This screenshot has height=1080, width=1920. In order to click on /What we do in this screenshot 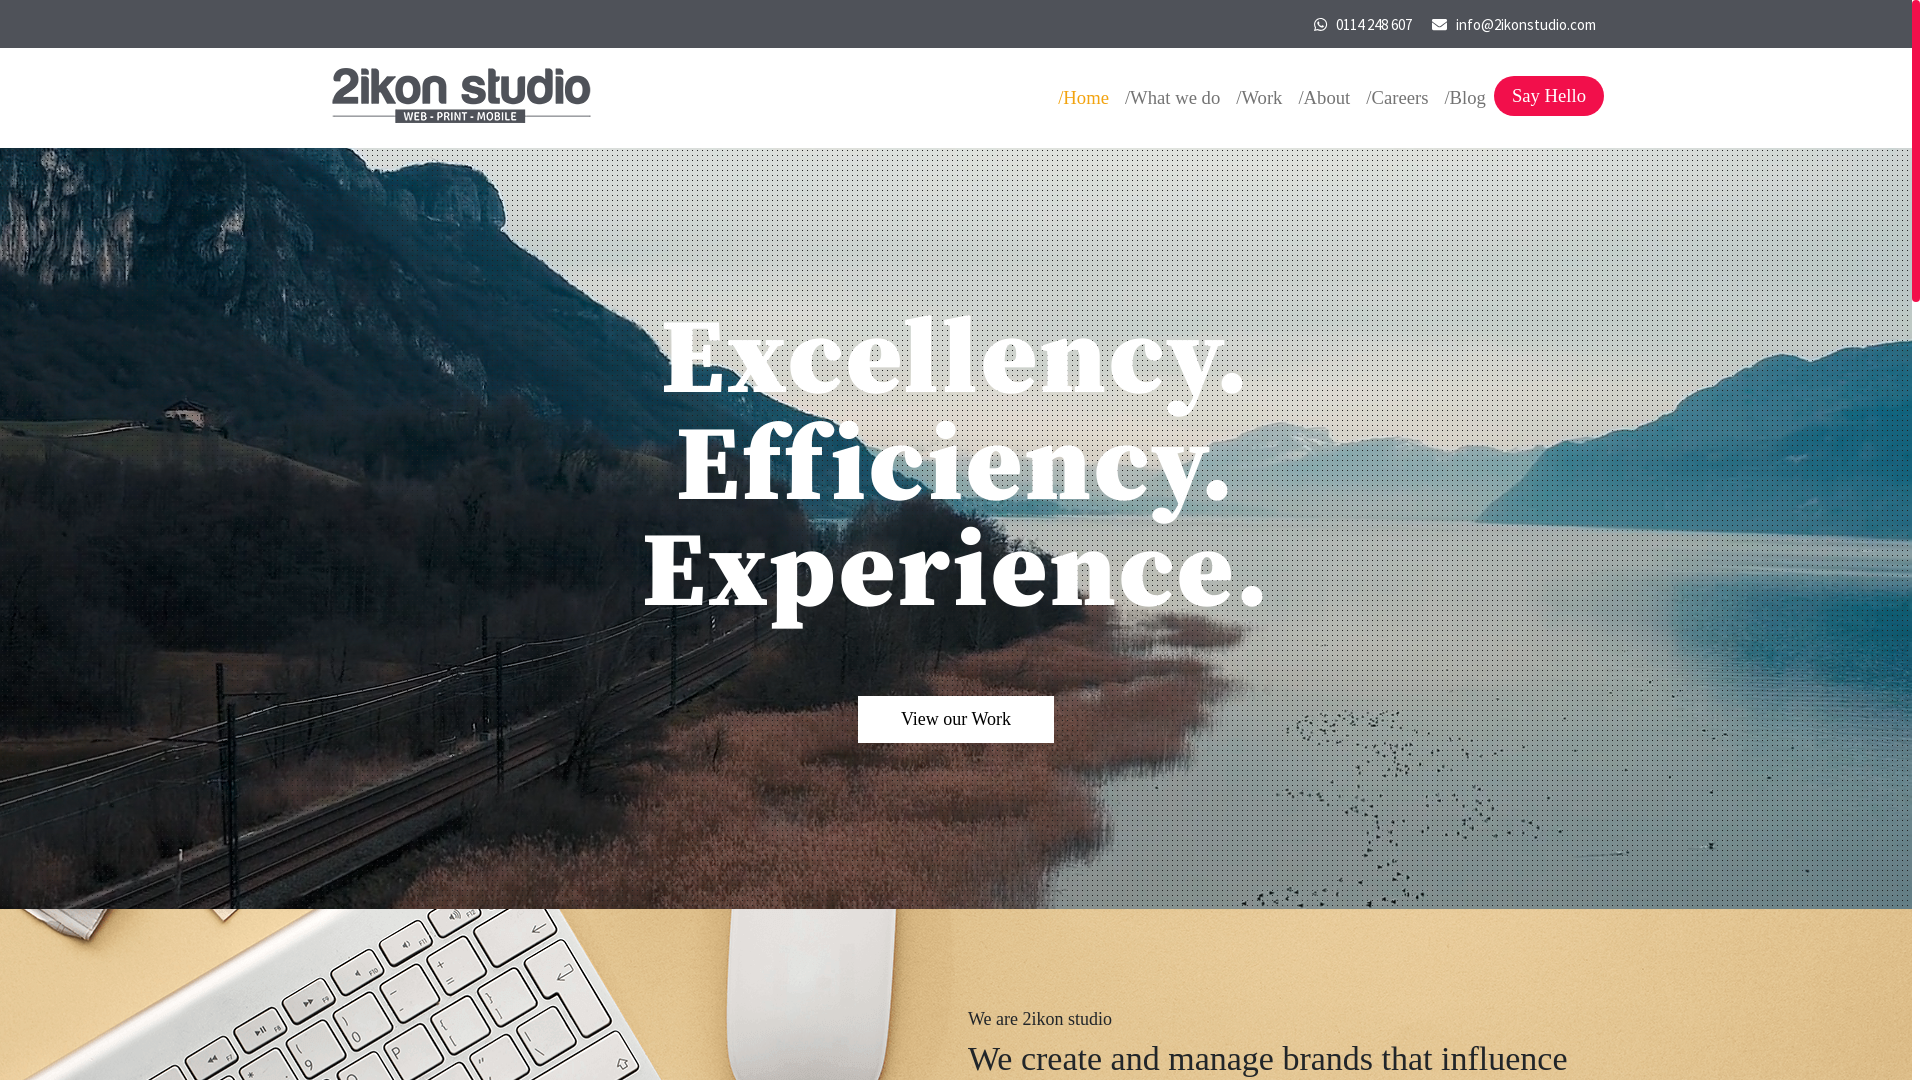, I will do `click(1172, 98)`.